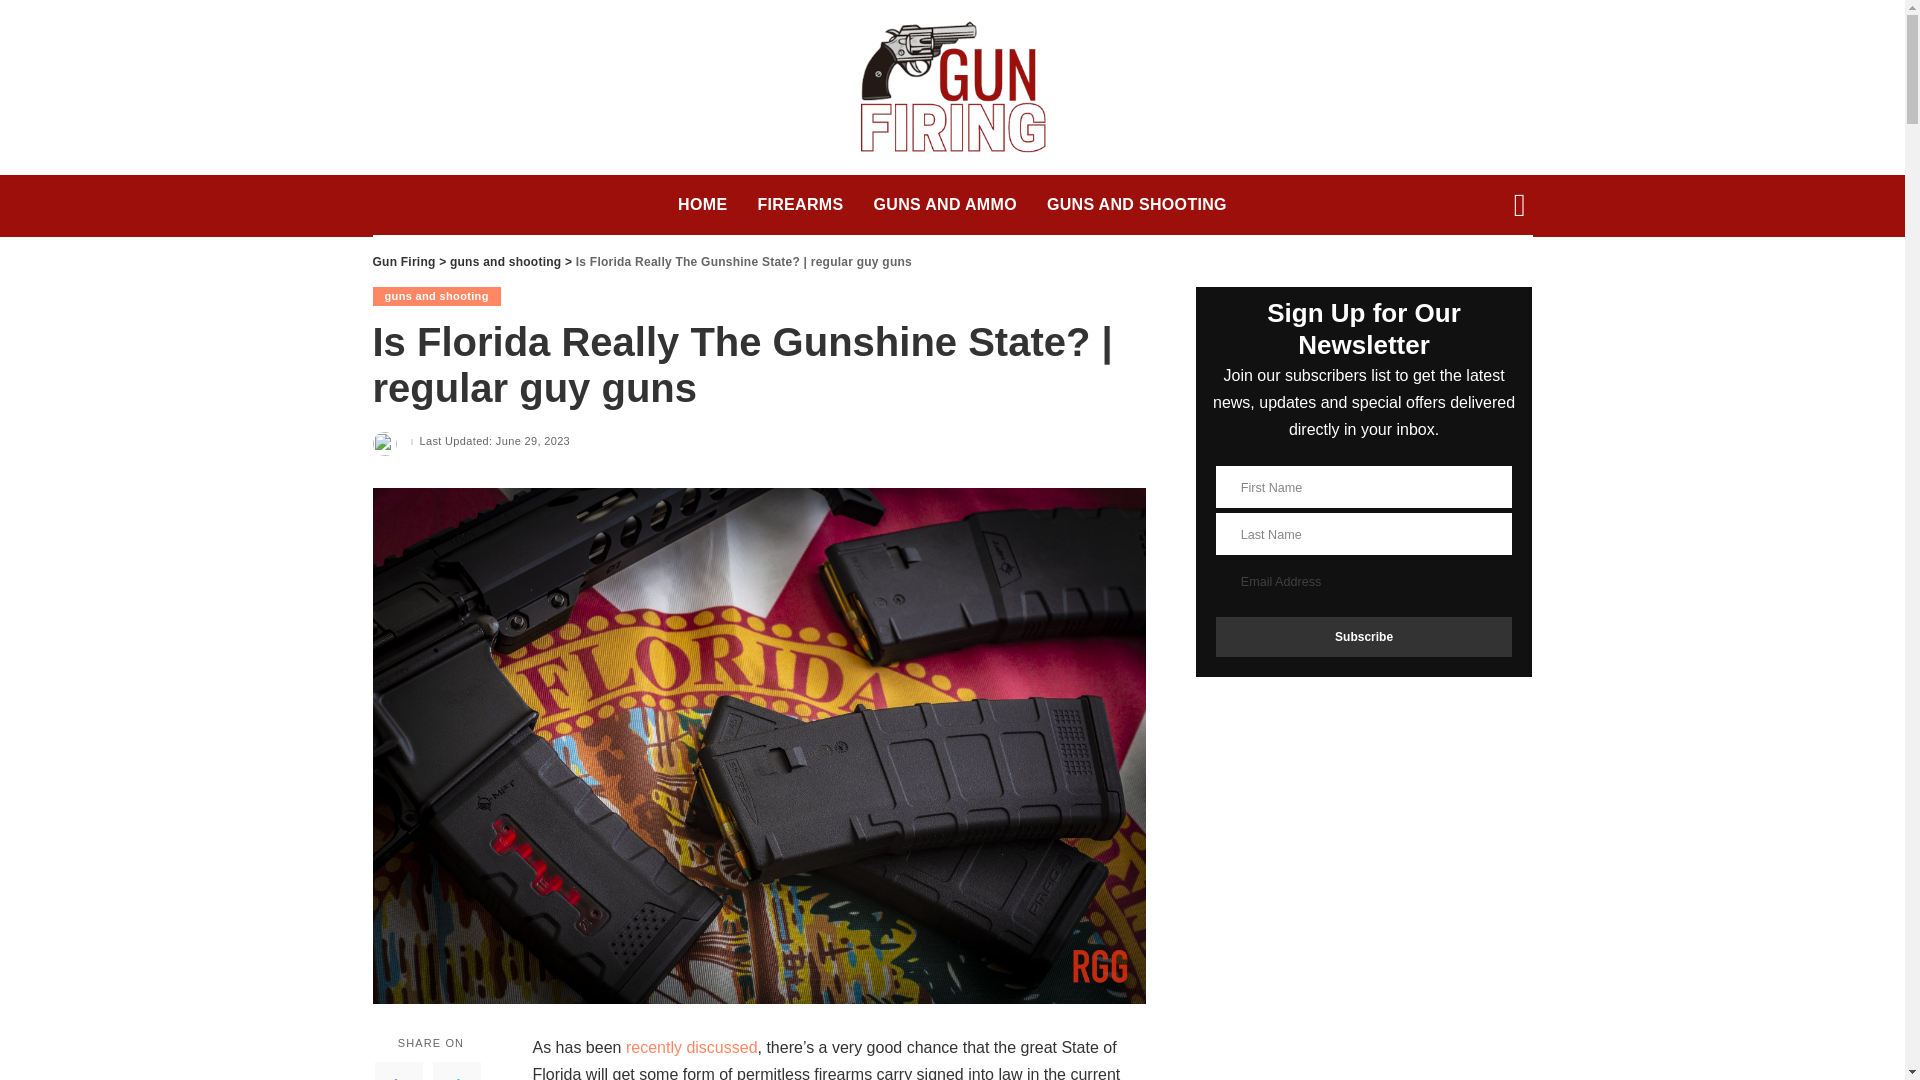 The image size is (1920, 1080). What do you see at coordinates (1137, 204) in the screenshot?
I see `GUNS AND SHOOTING` at bounding box center [1137, 204].